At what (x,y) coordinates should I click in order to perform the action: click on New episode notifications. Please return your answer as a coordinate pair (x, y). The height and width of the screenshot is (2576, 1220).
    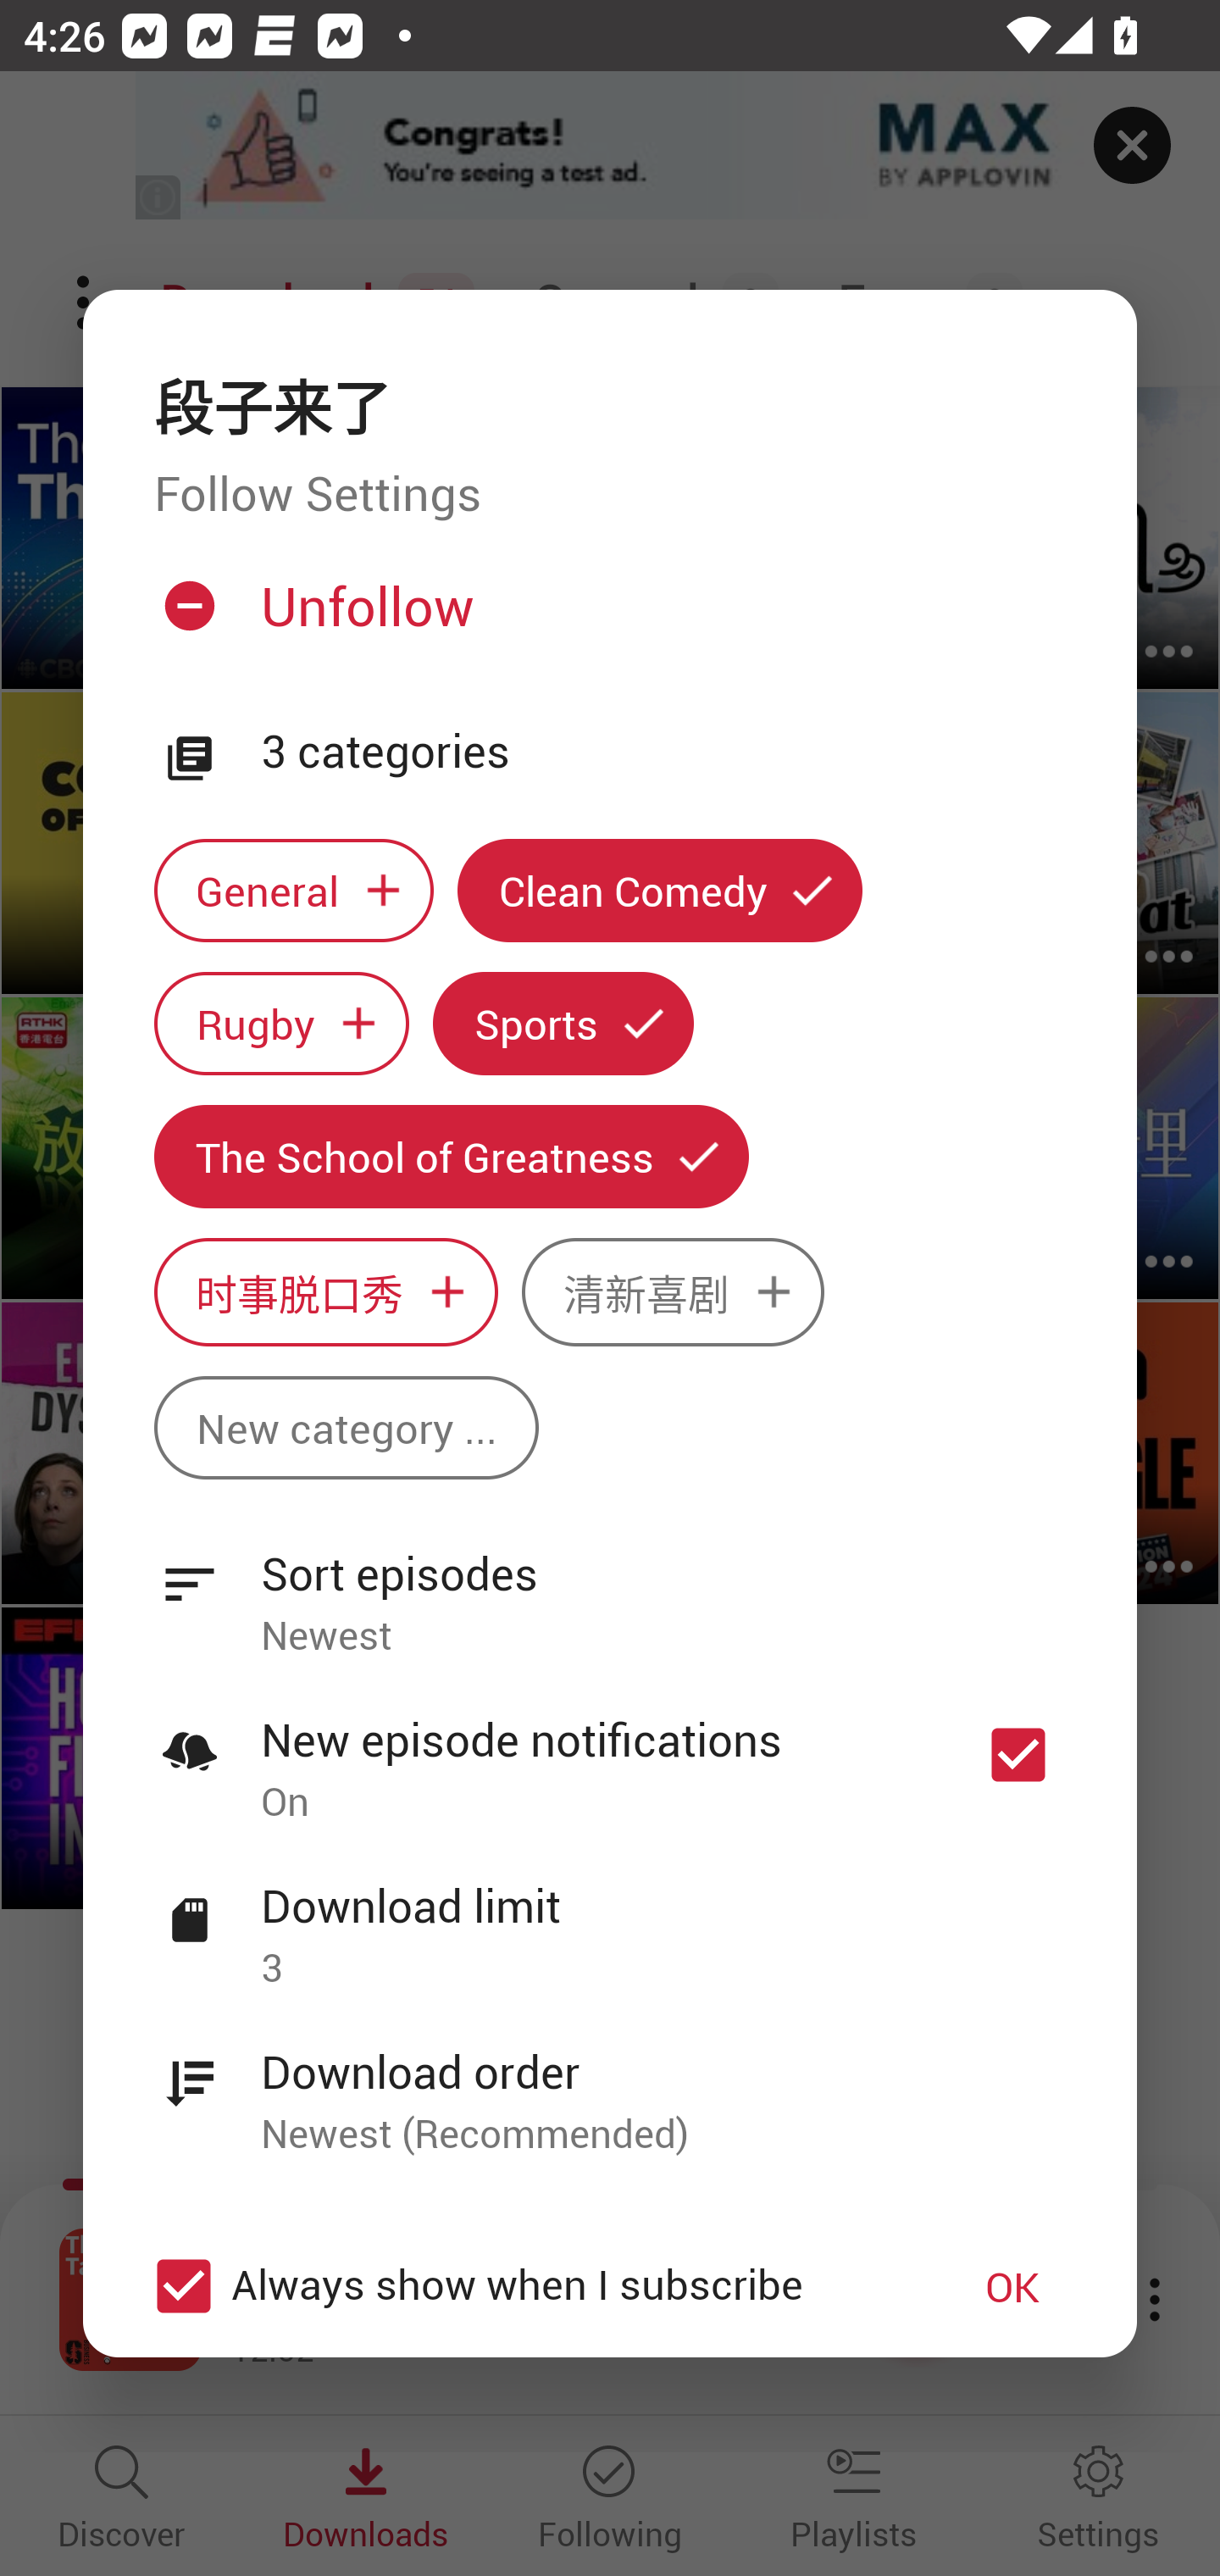
    Looking at the image, I should click on (1018, 1756).